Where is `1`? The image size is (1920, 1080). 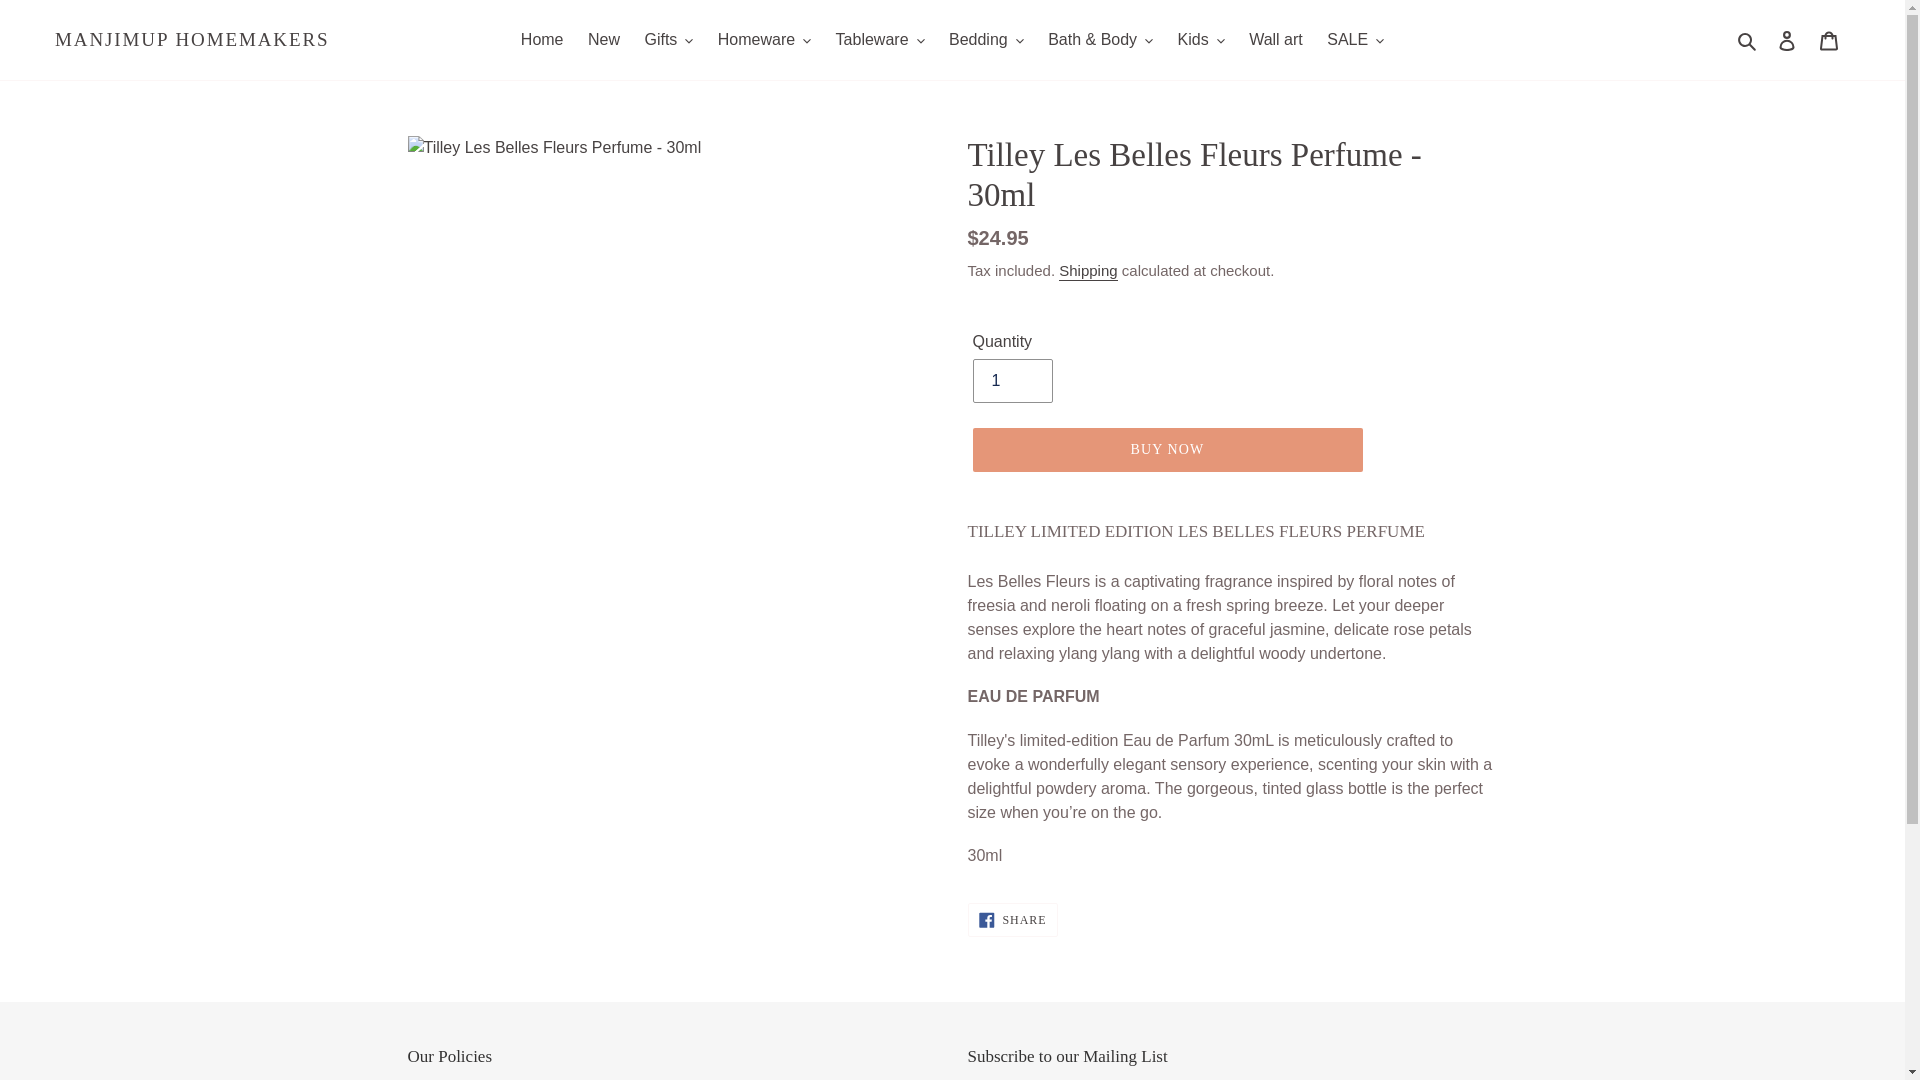 1 is located at coordinates (1012, 380).